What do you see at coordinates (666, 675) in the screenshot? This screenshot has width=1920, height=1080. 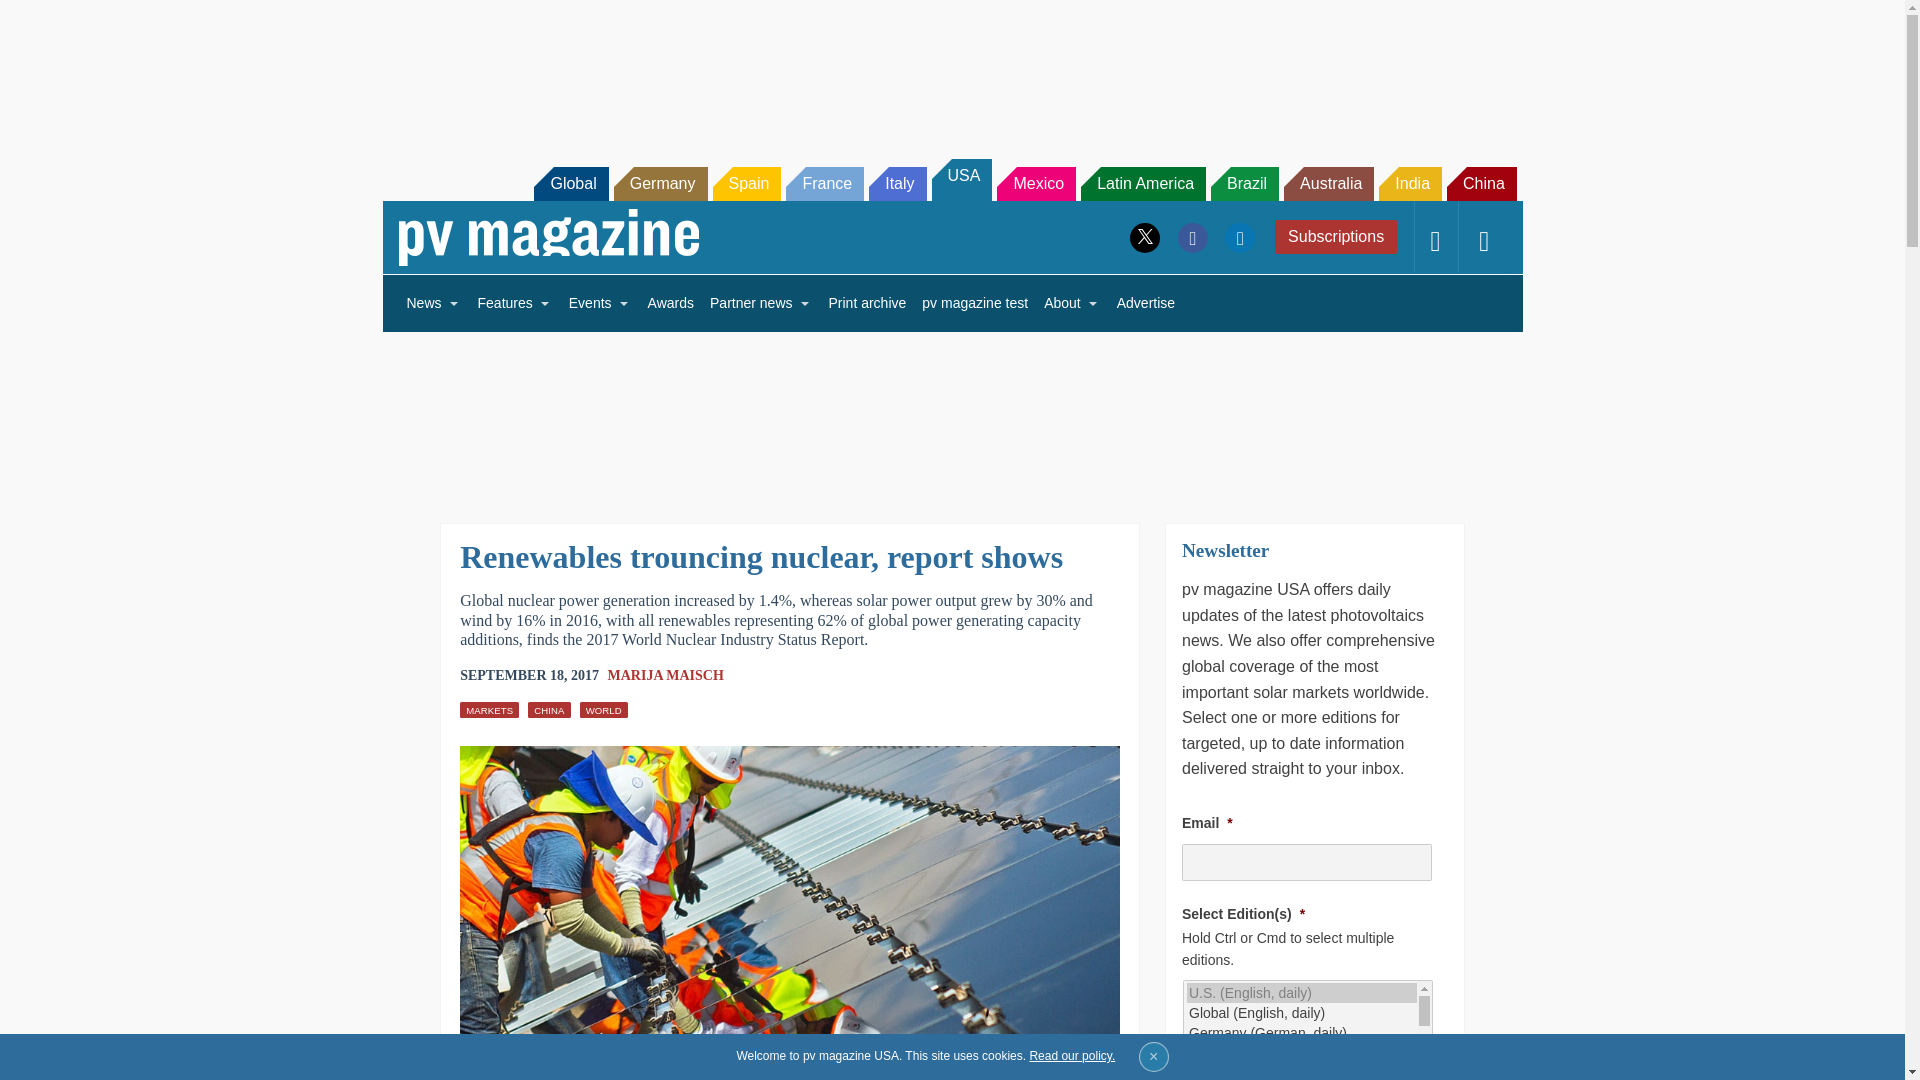 I see `Posts by Marija Maisch` at bounding box center [666, 675].